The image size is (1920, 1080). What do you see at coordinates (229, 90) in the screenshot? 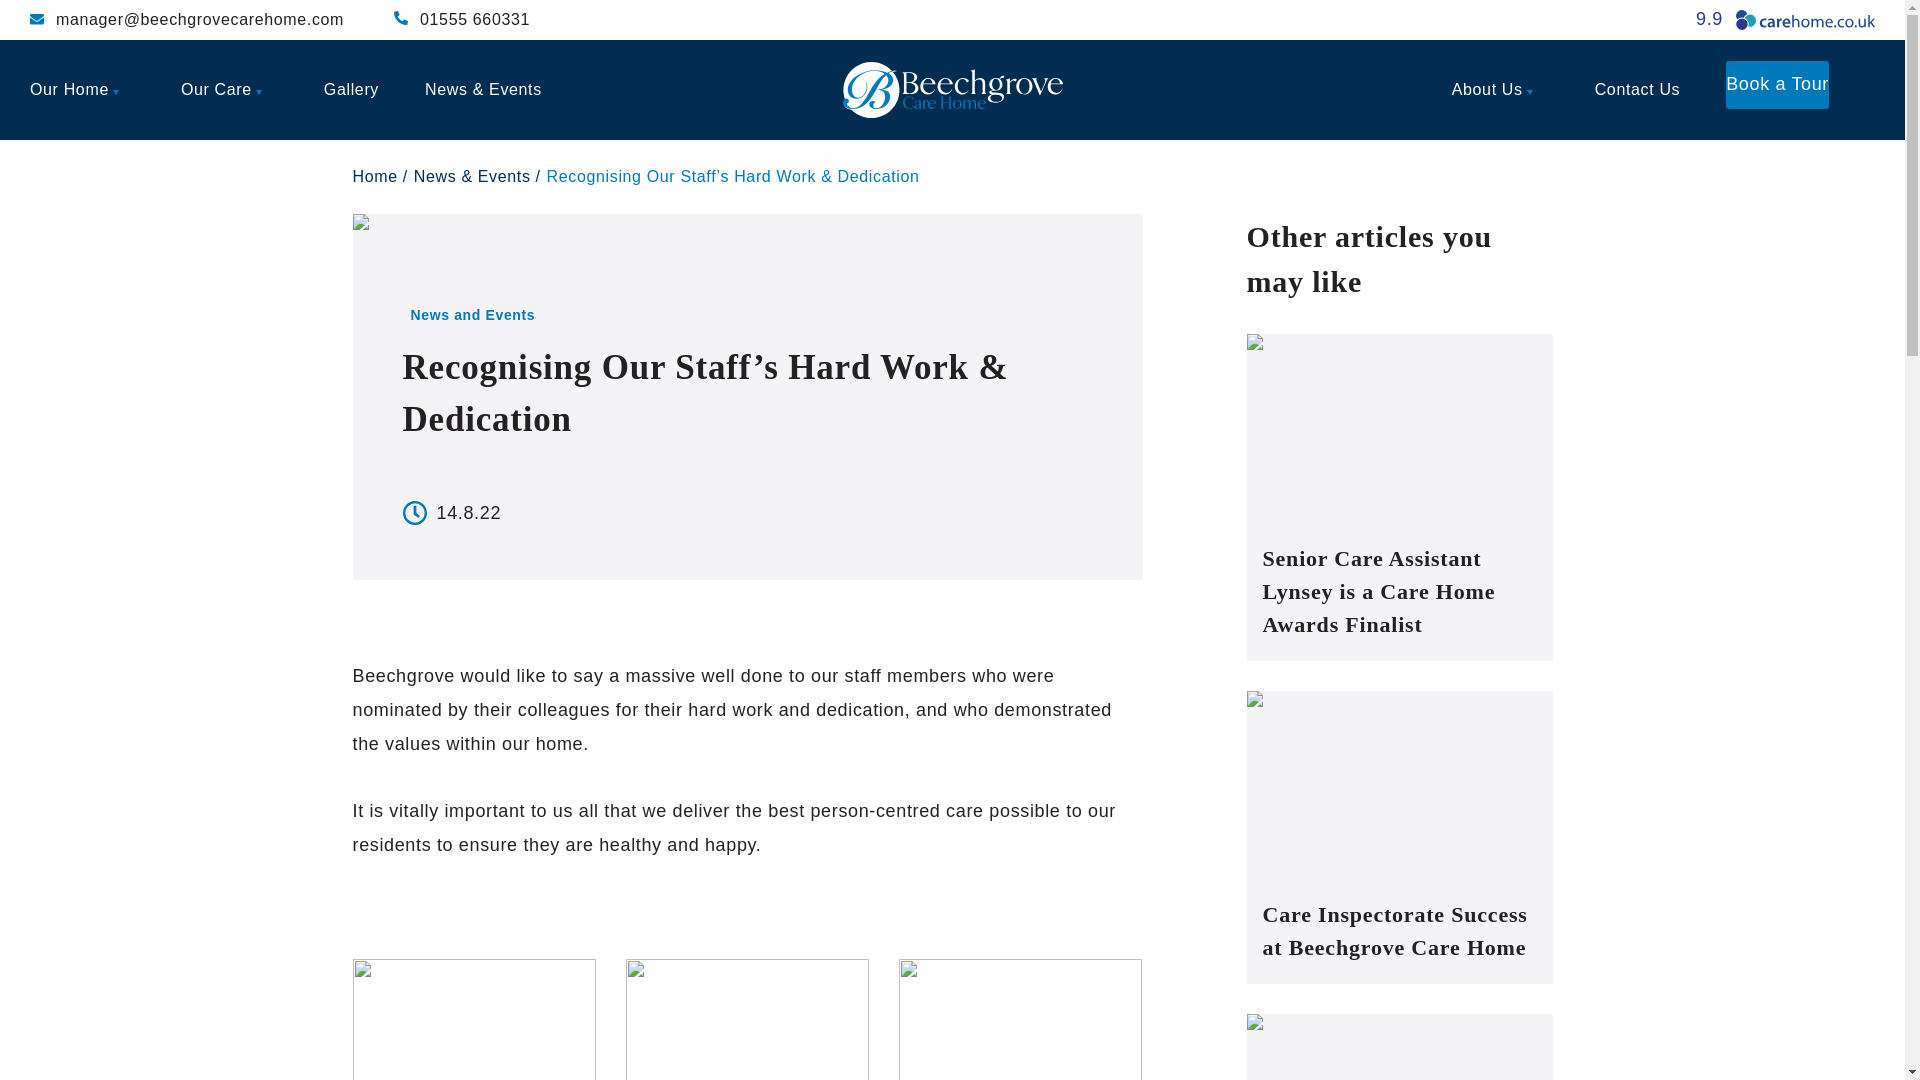
I see `Our Care` at bounding box center [229, 90].